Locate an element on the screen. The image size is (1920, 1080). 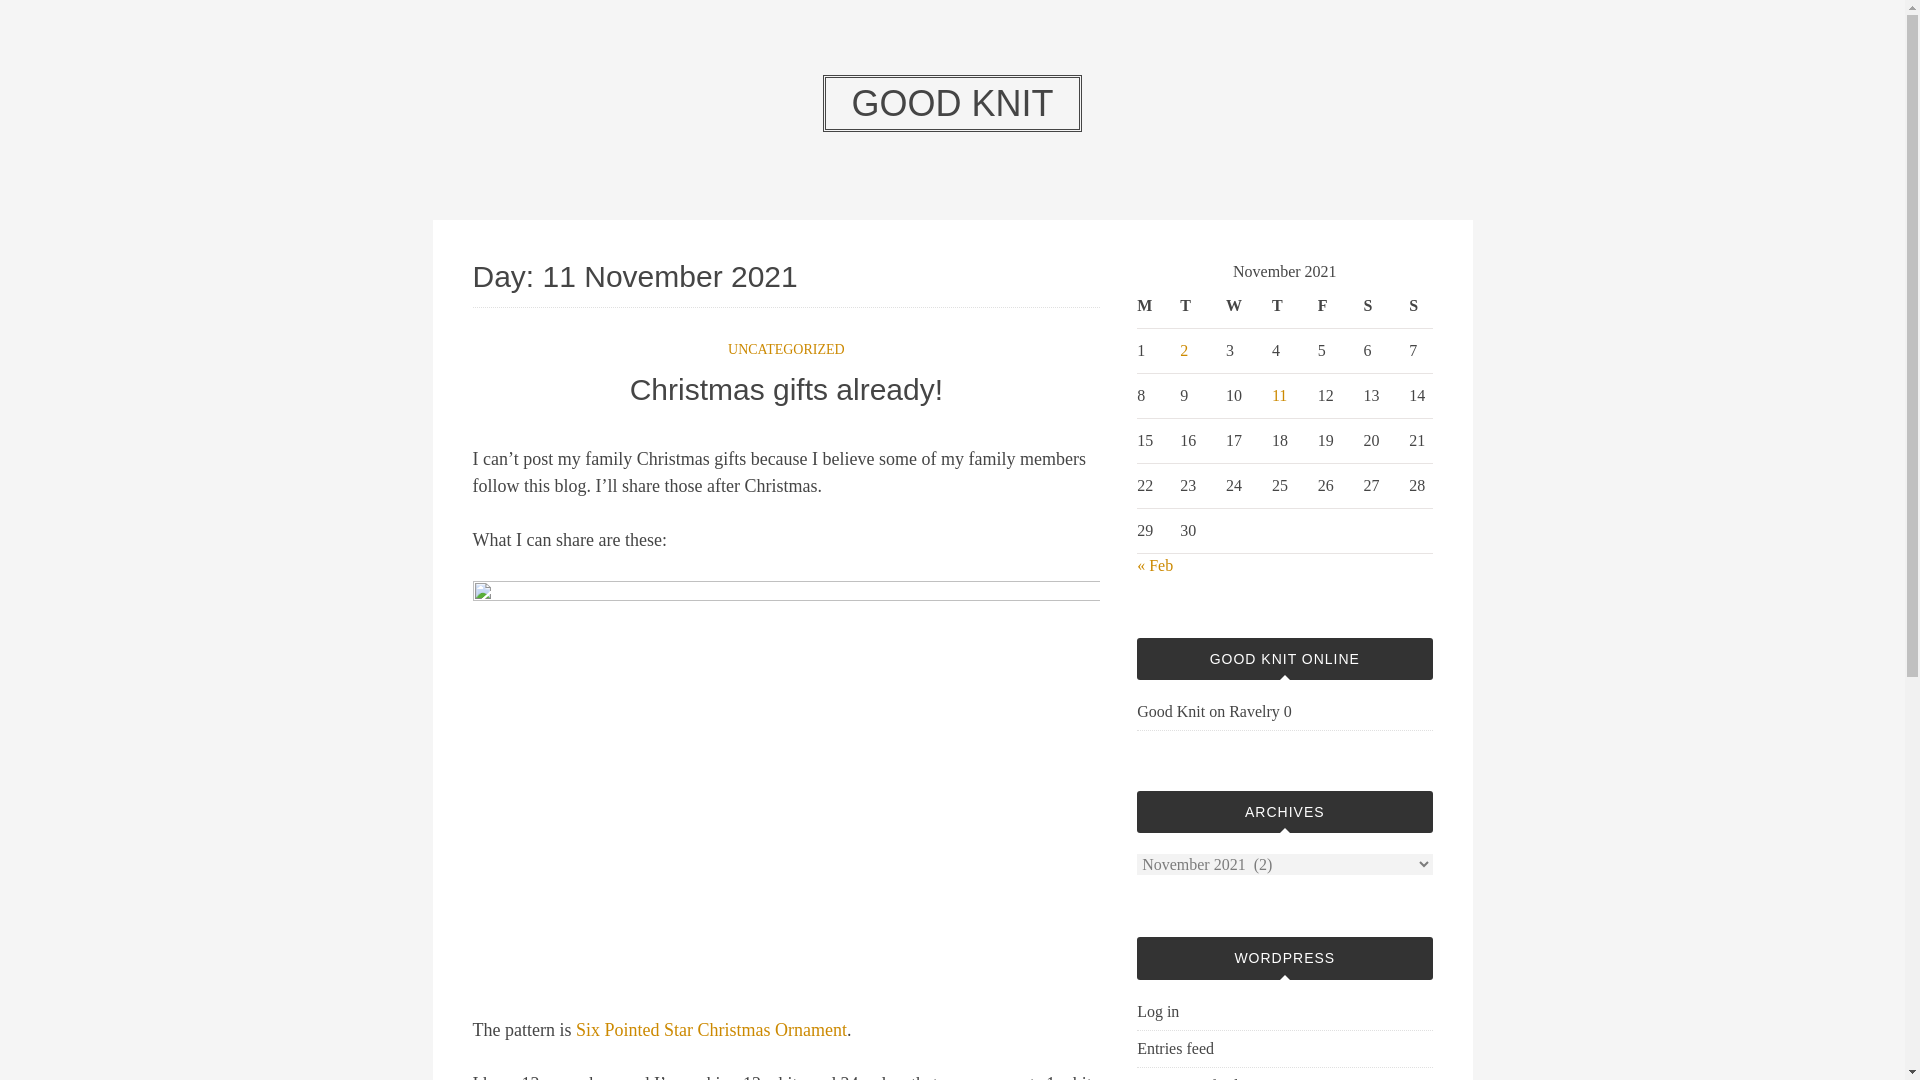
GOOD KNIT is located at coordinates (952, 102).